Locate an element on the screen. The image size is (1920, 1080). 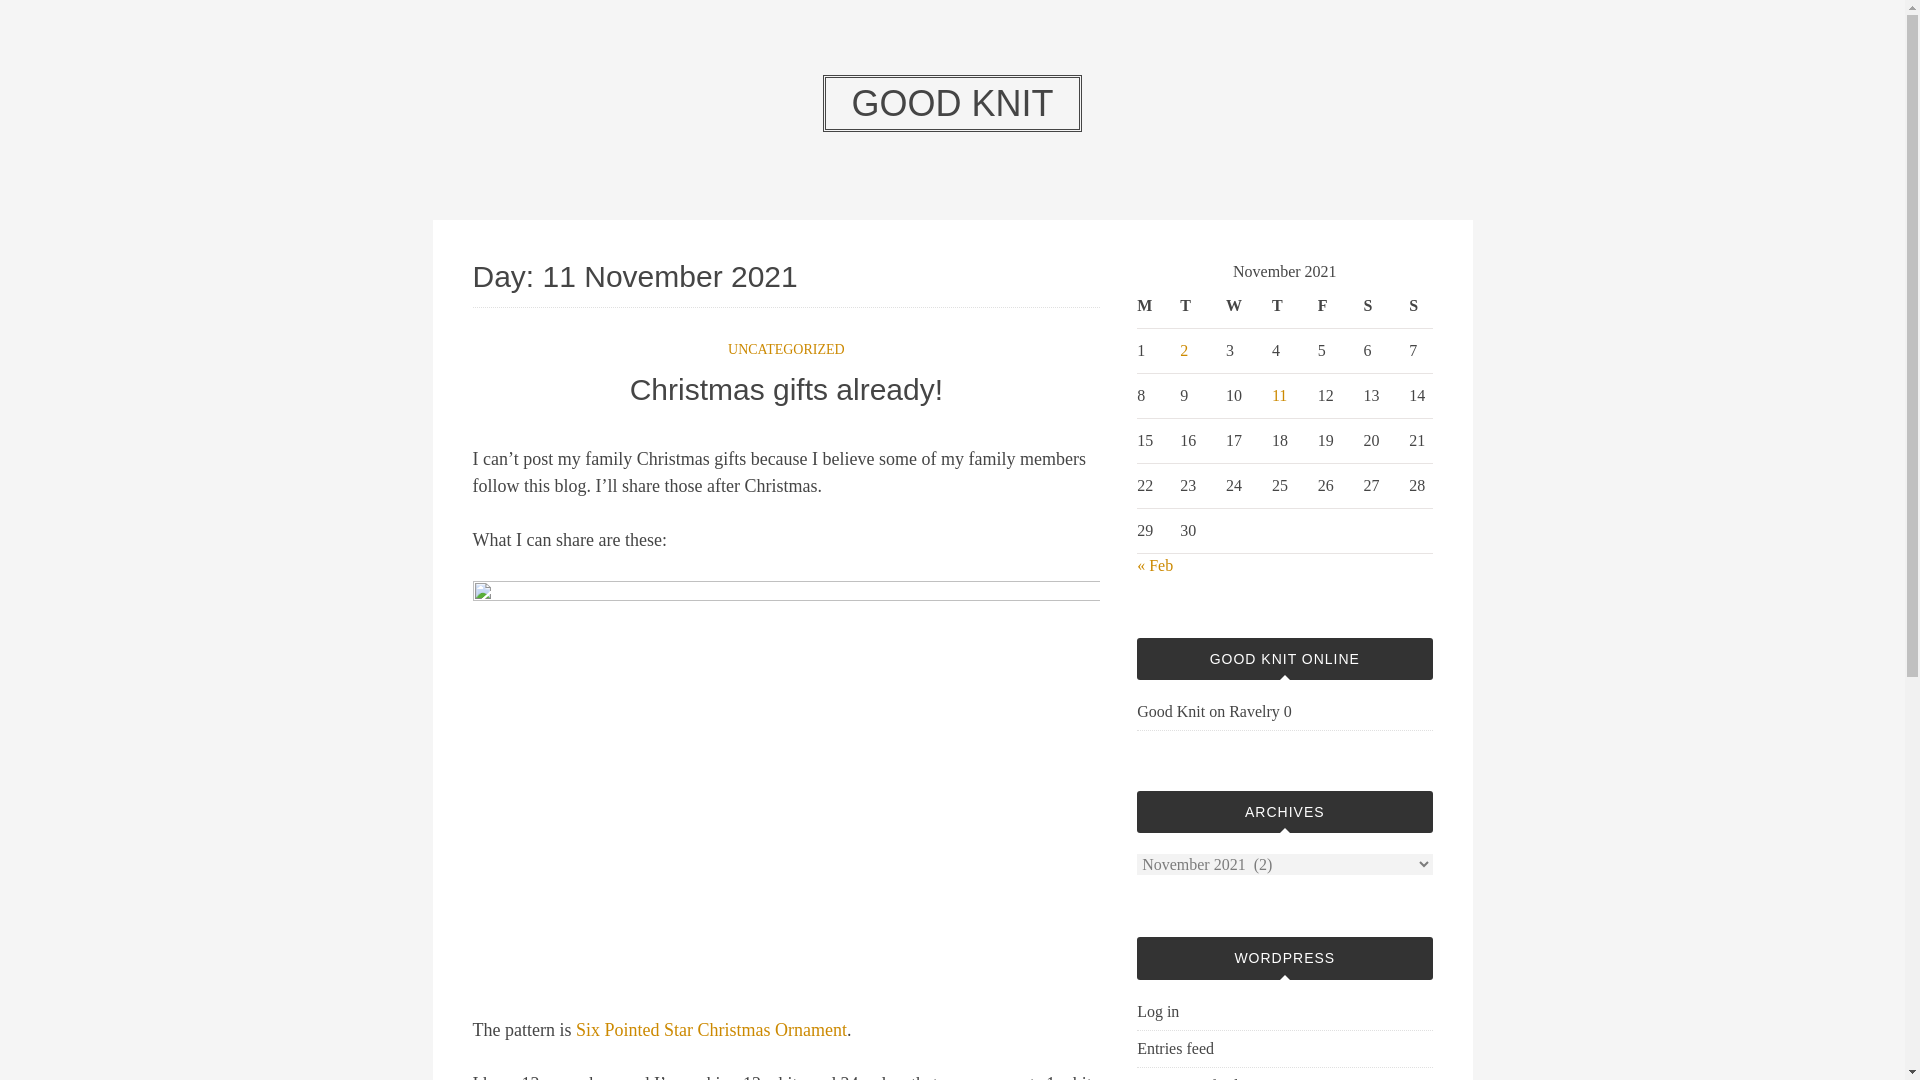
GOOD KNIT is located at coordinates (952, 102).